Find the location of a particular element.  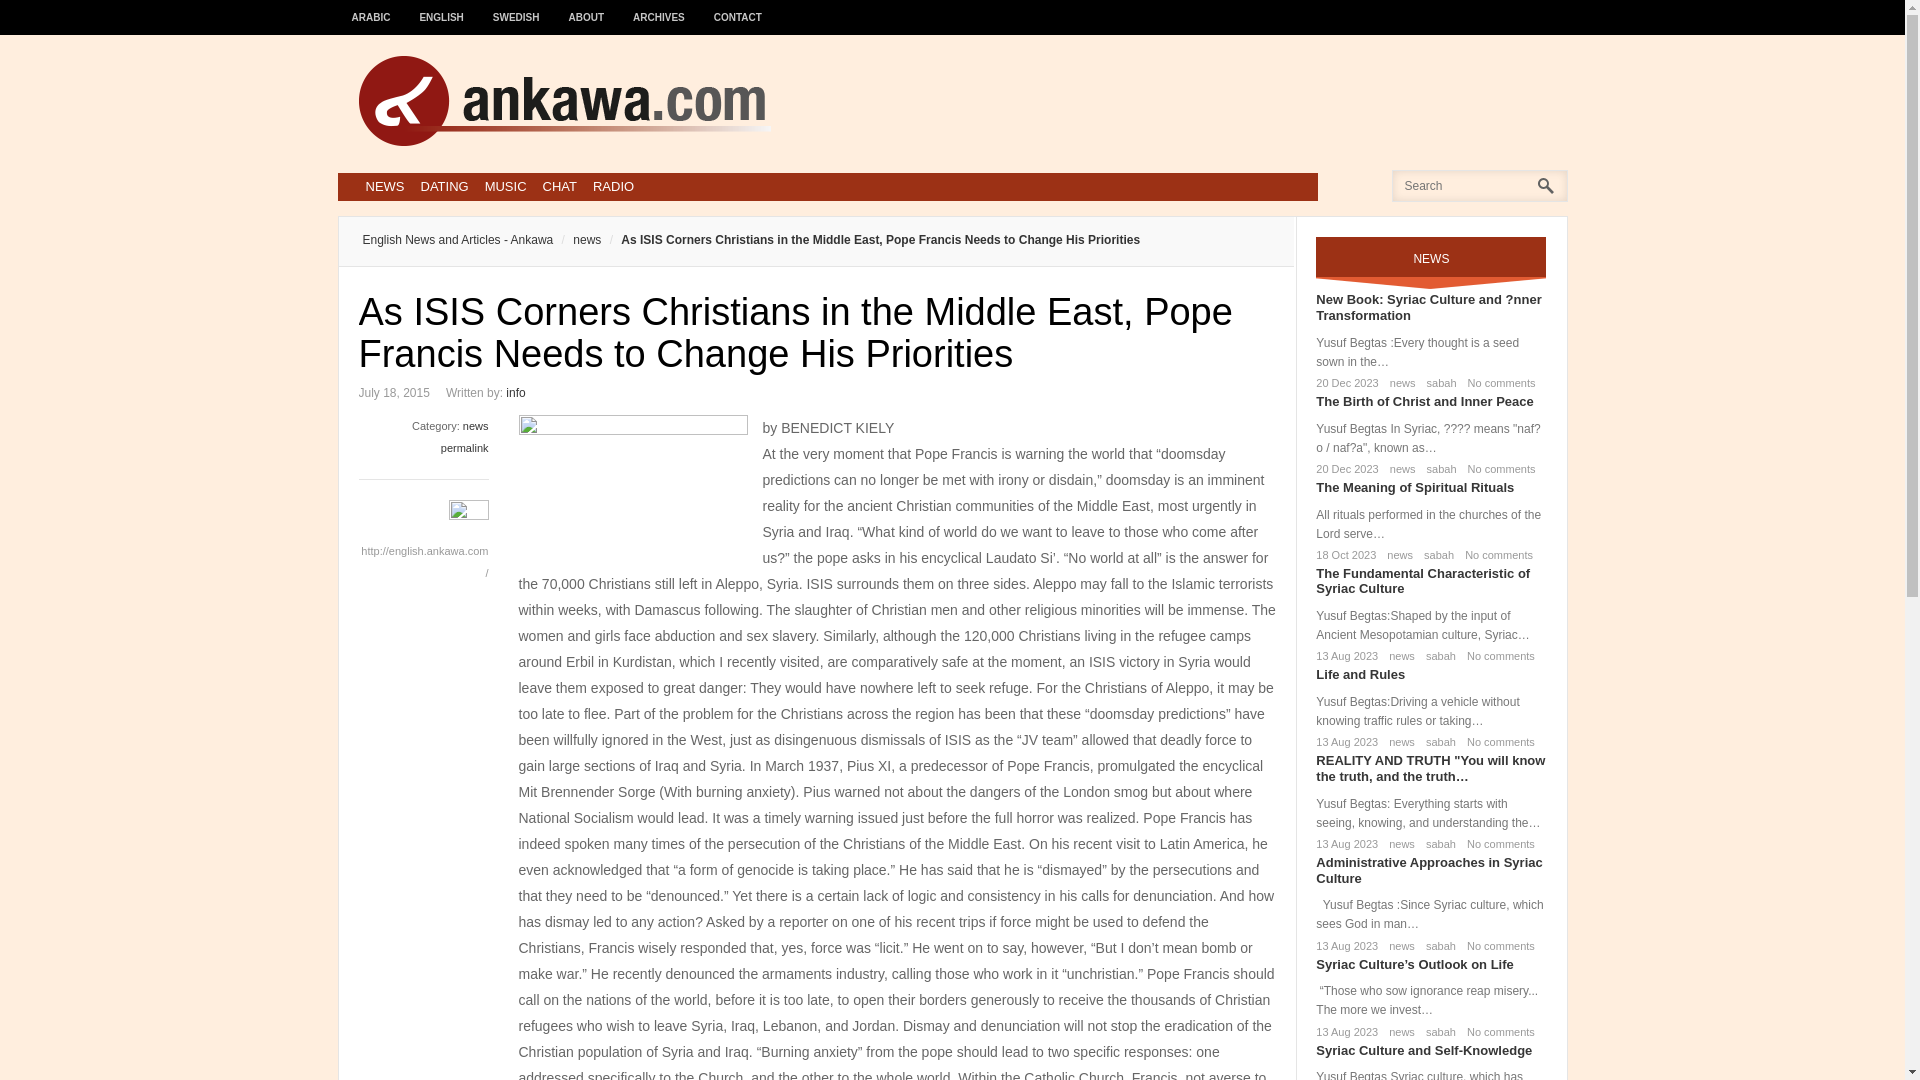

CONTACT is located at coordinates (738, 8).